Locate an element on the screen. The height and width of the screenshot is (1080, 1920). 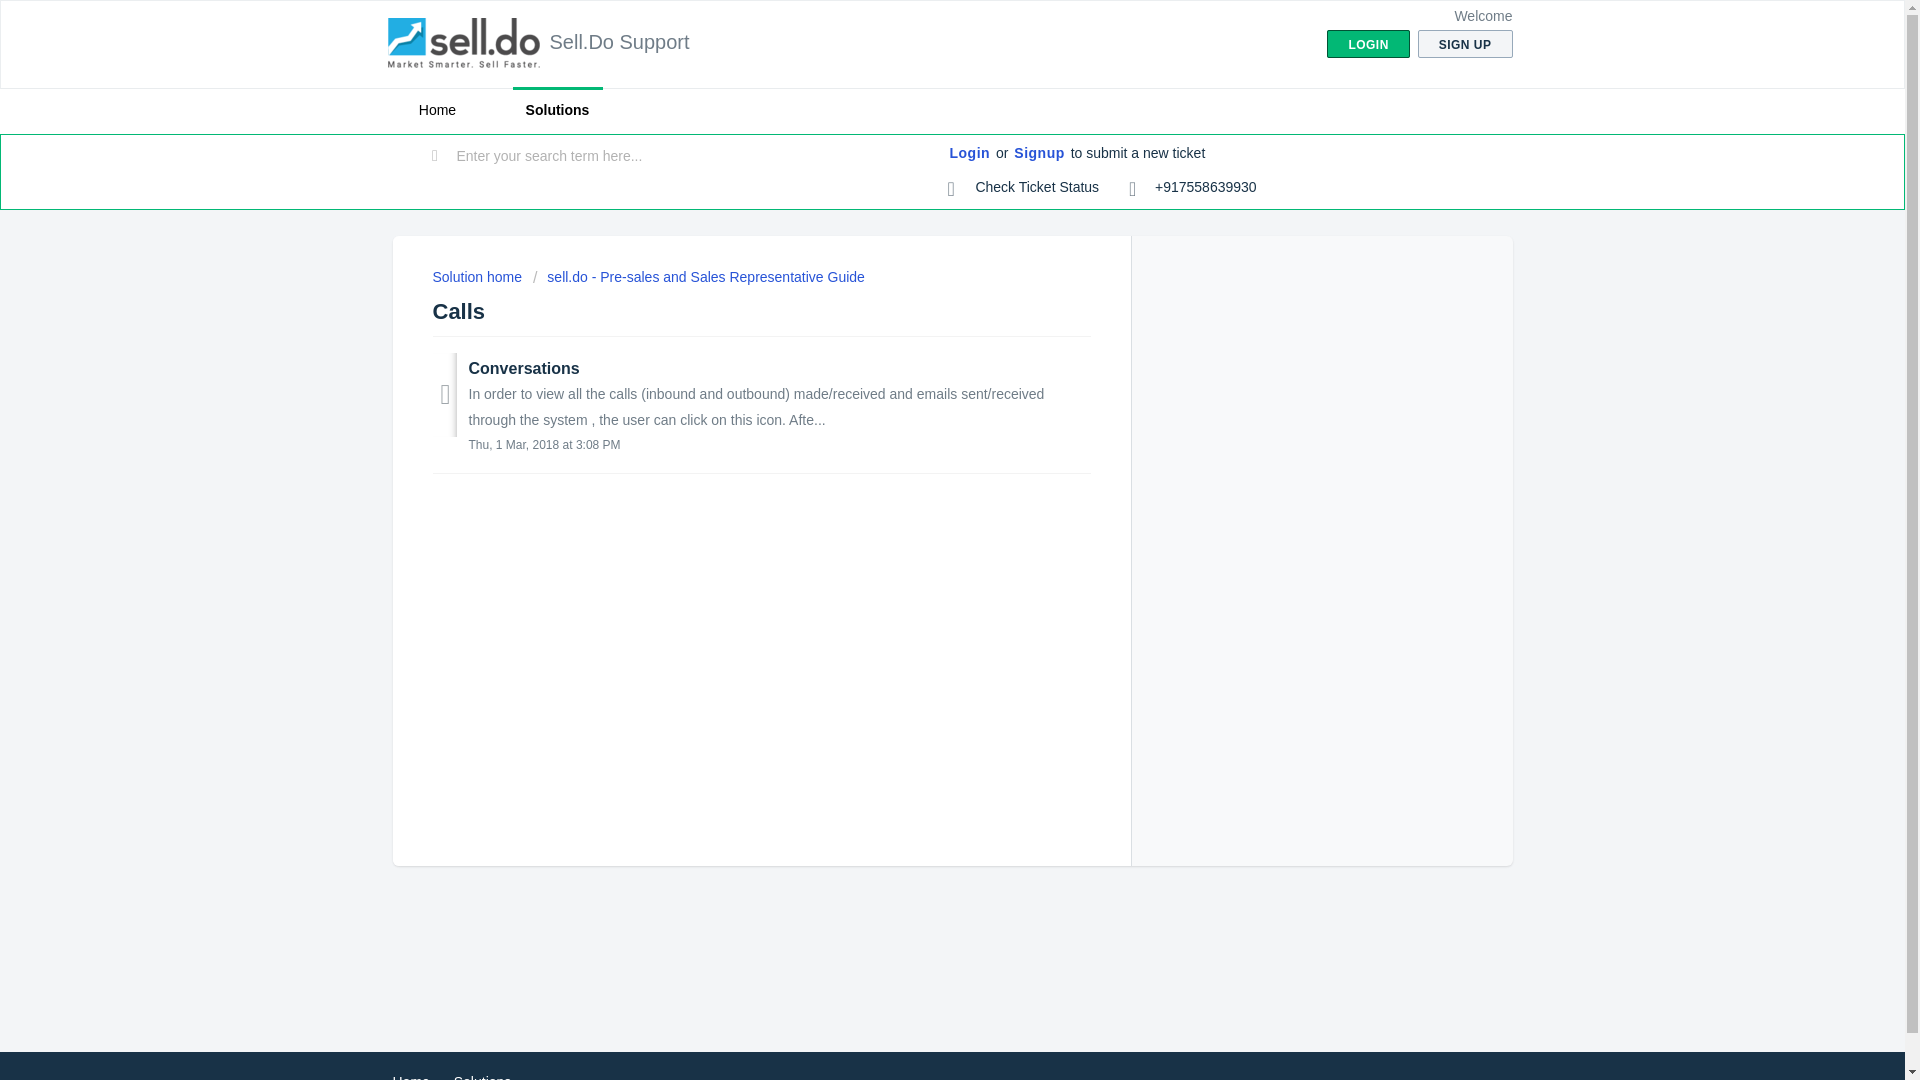
Conversations is located at coordinates (524, 368).